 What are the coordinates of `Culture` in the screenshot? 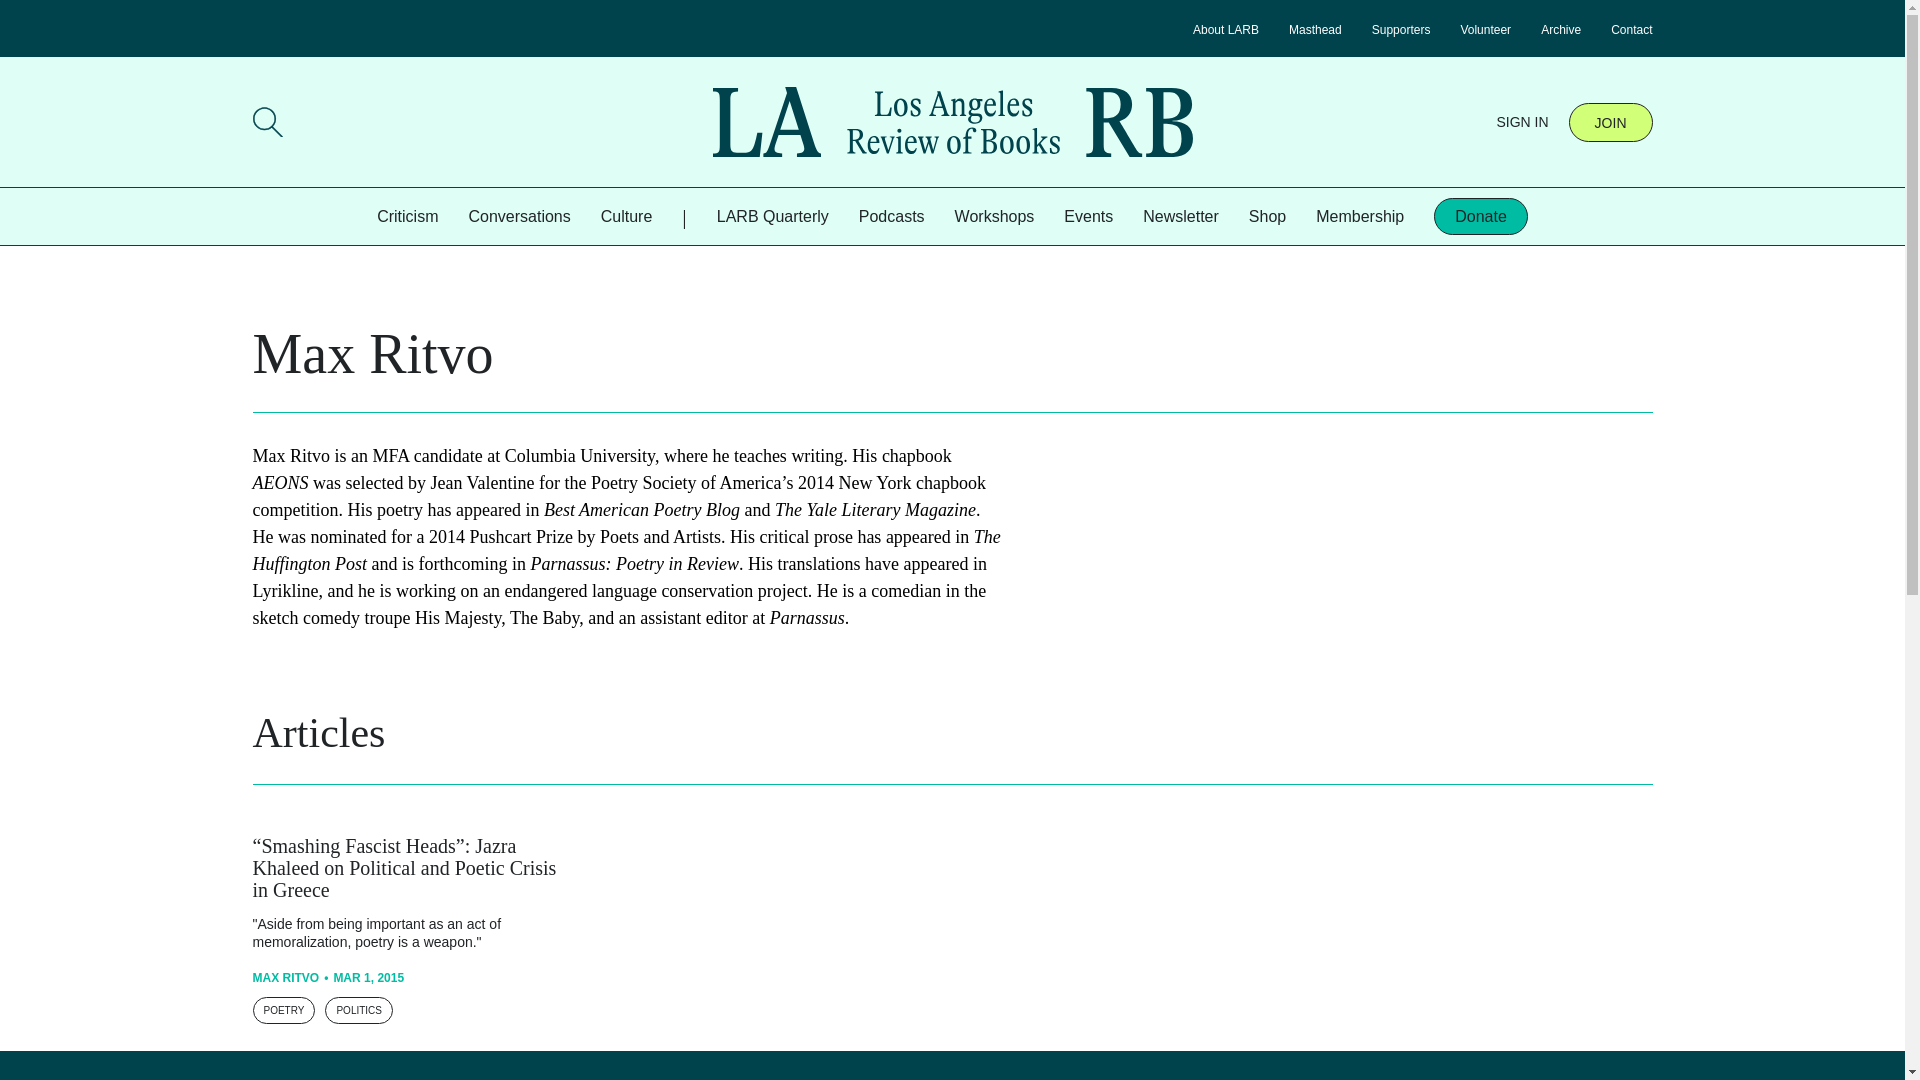 It's located at (626, 216).